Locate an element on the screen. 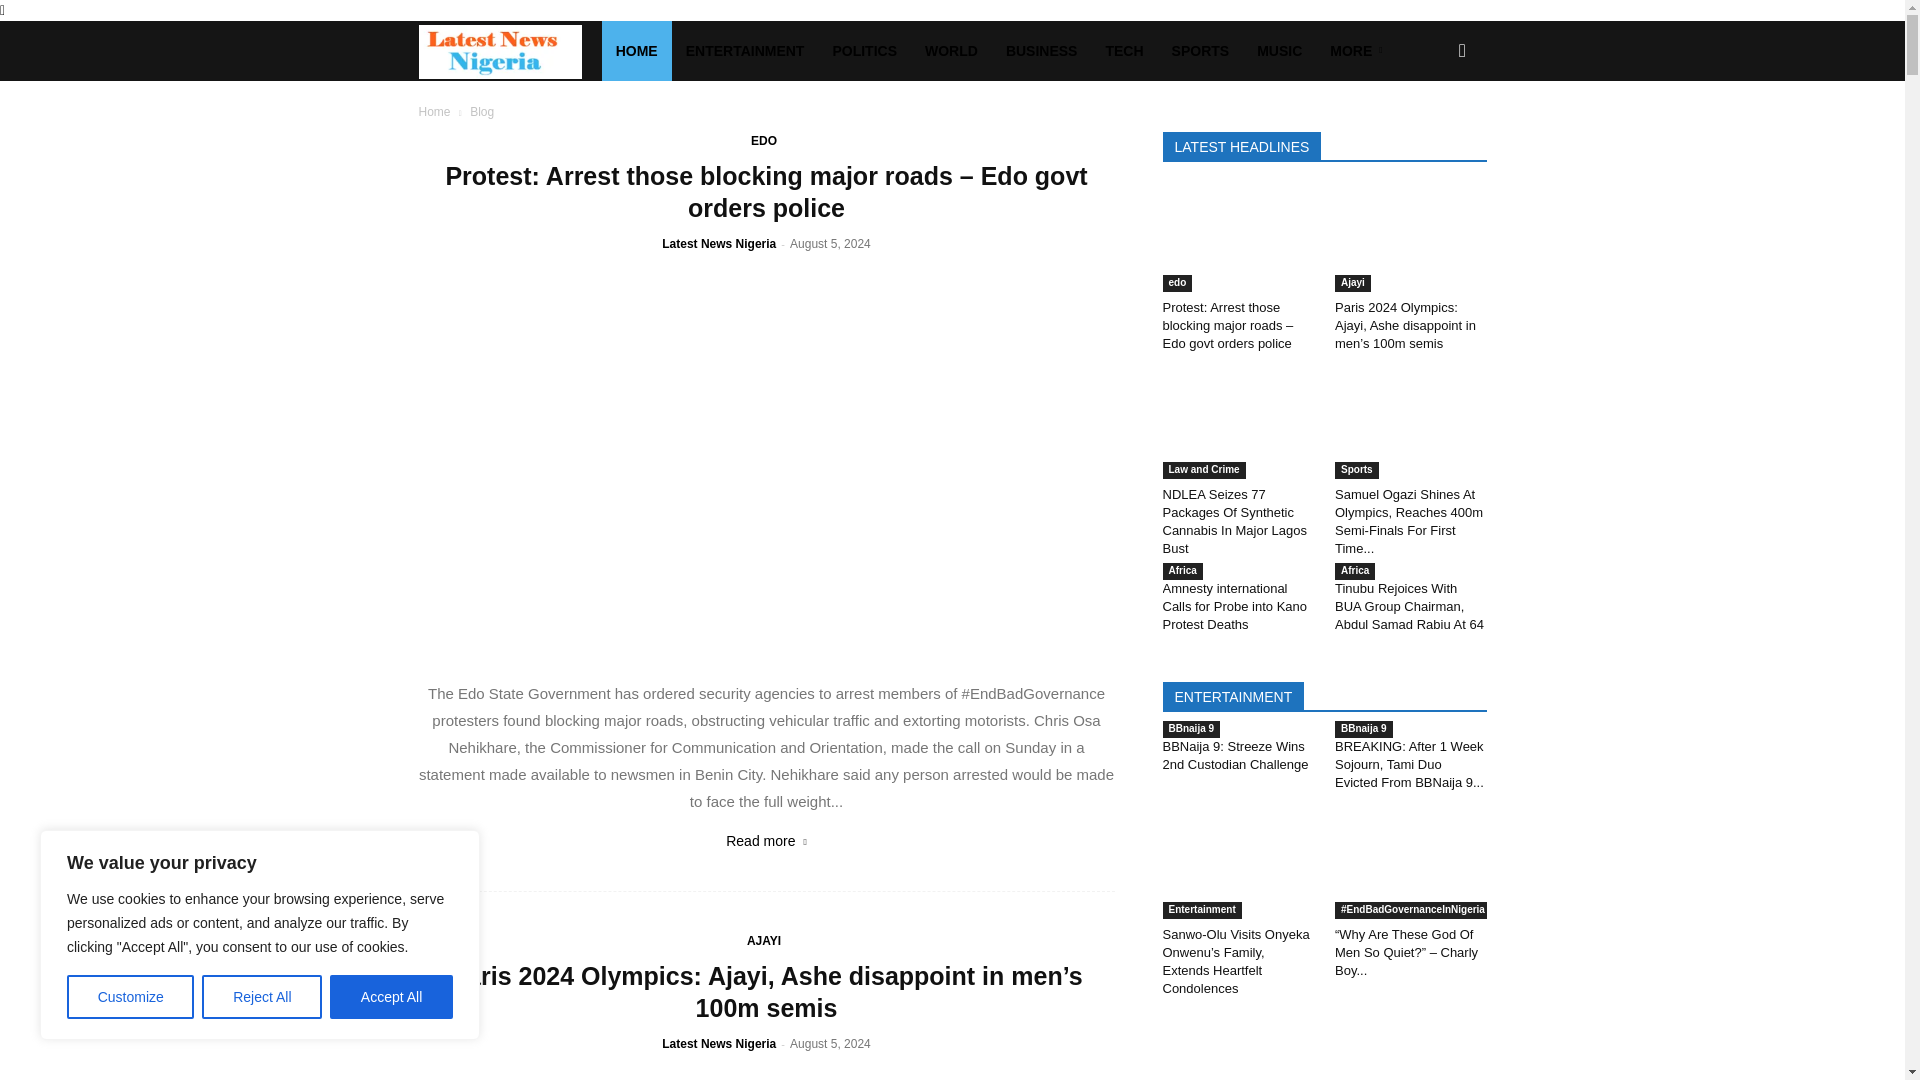 The width and height of the screenshot is (1920, 1080). Latest News Nigeria is located at coordinates (509, 51).